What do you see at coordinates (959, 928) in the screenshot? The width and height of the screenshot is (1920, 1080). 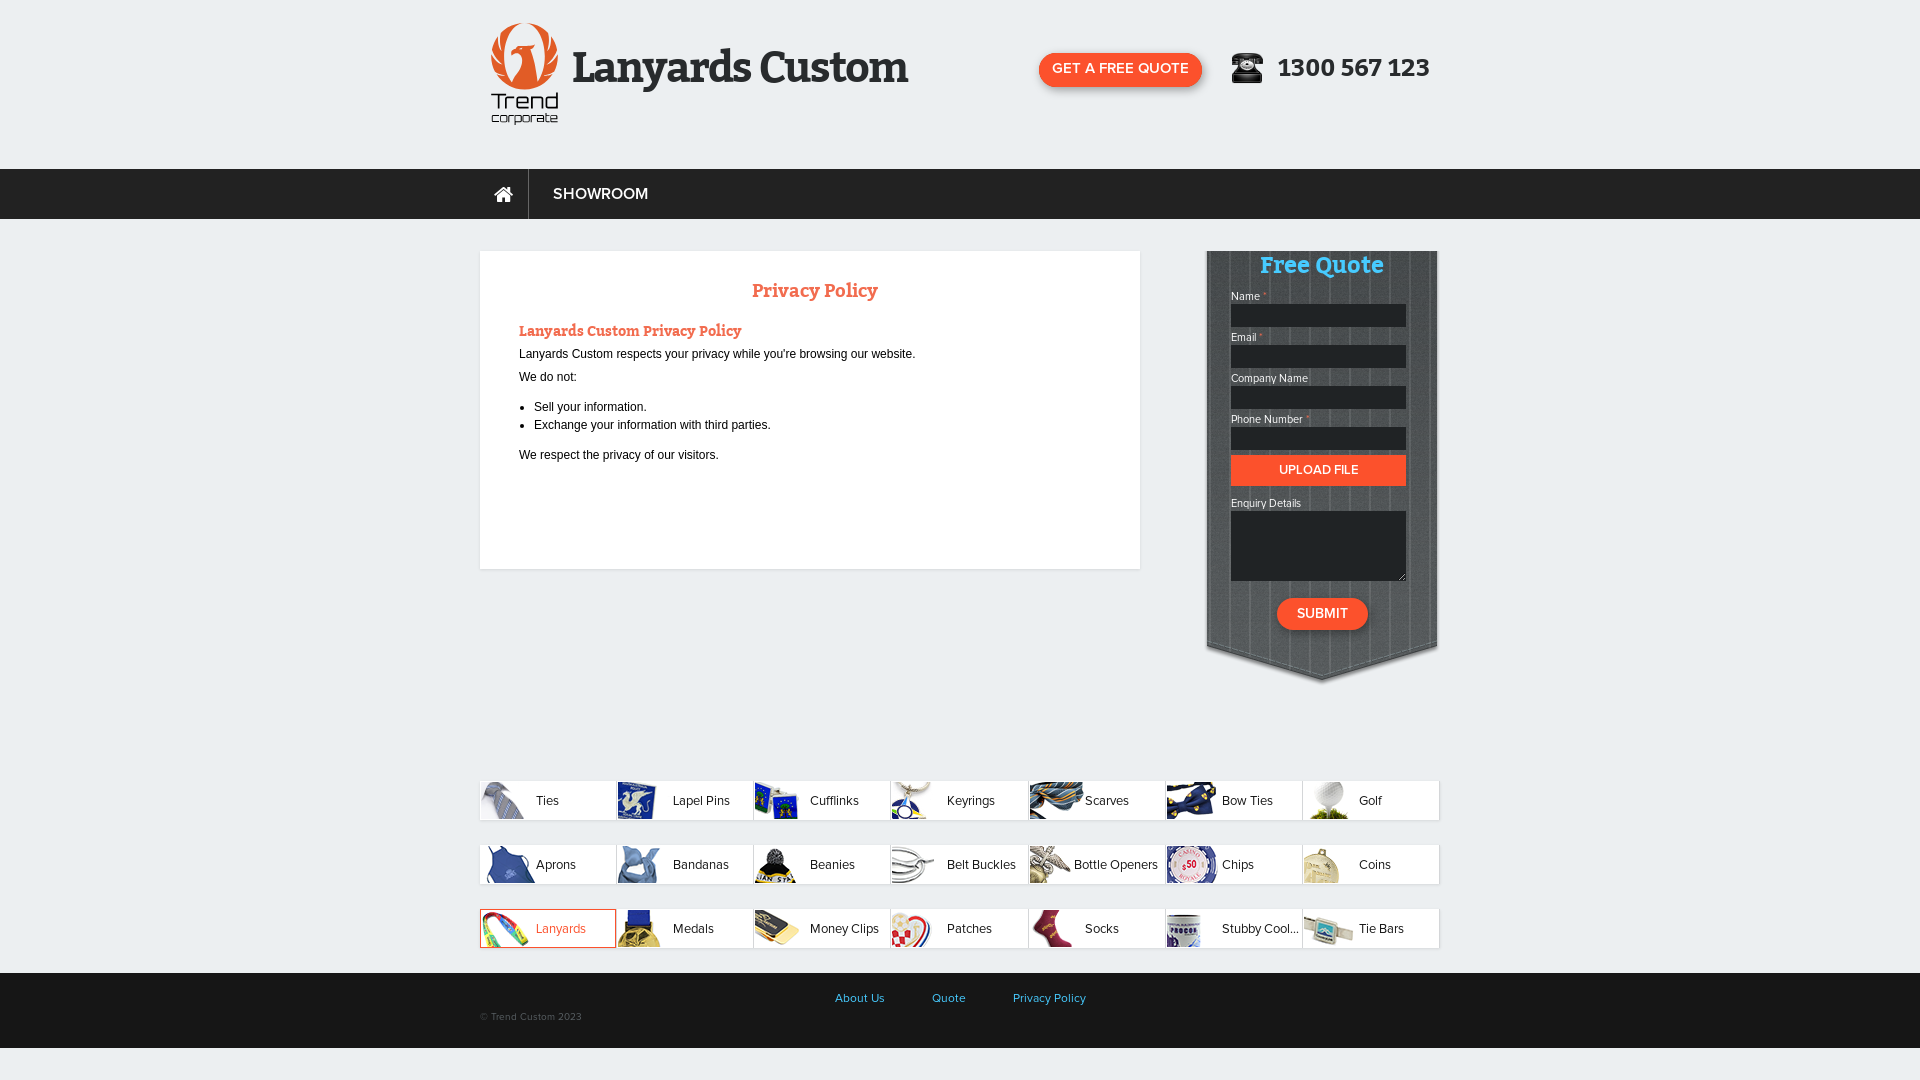 I see `Patches` at bounding box center [959, 928].